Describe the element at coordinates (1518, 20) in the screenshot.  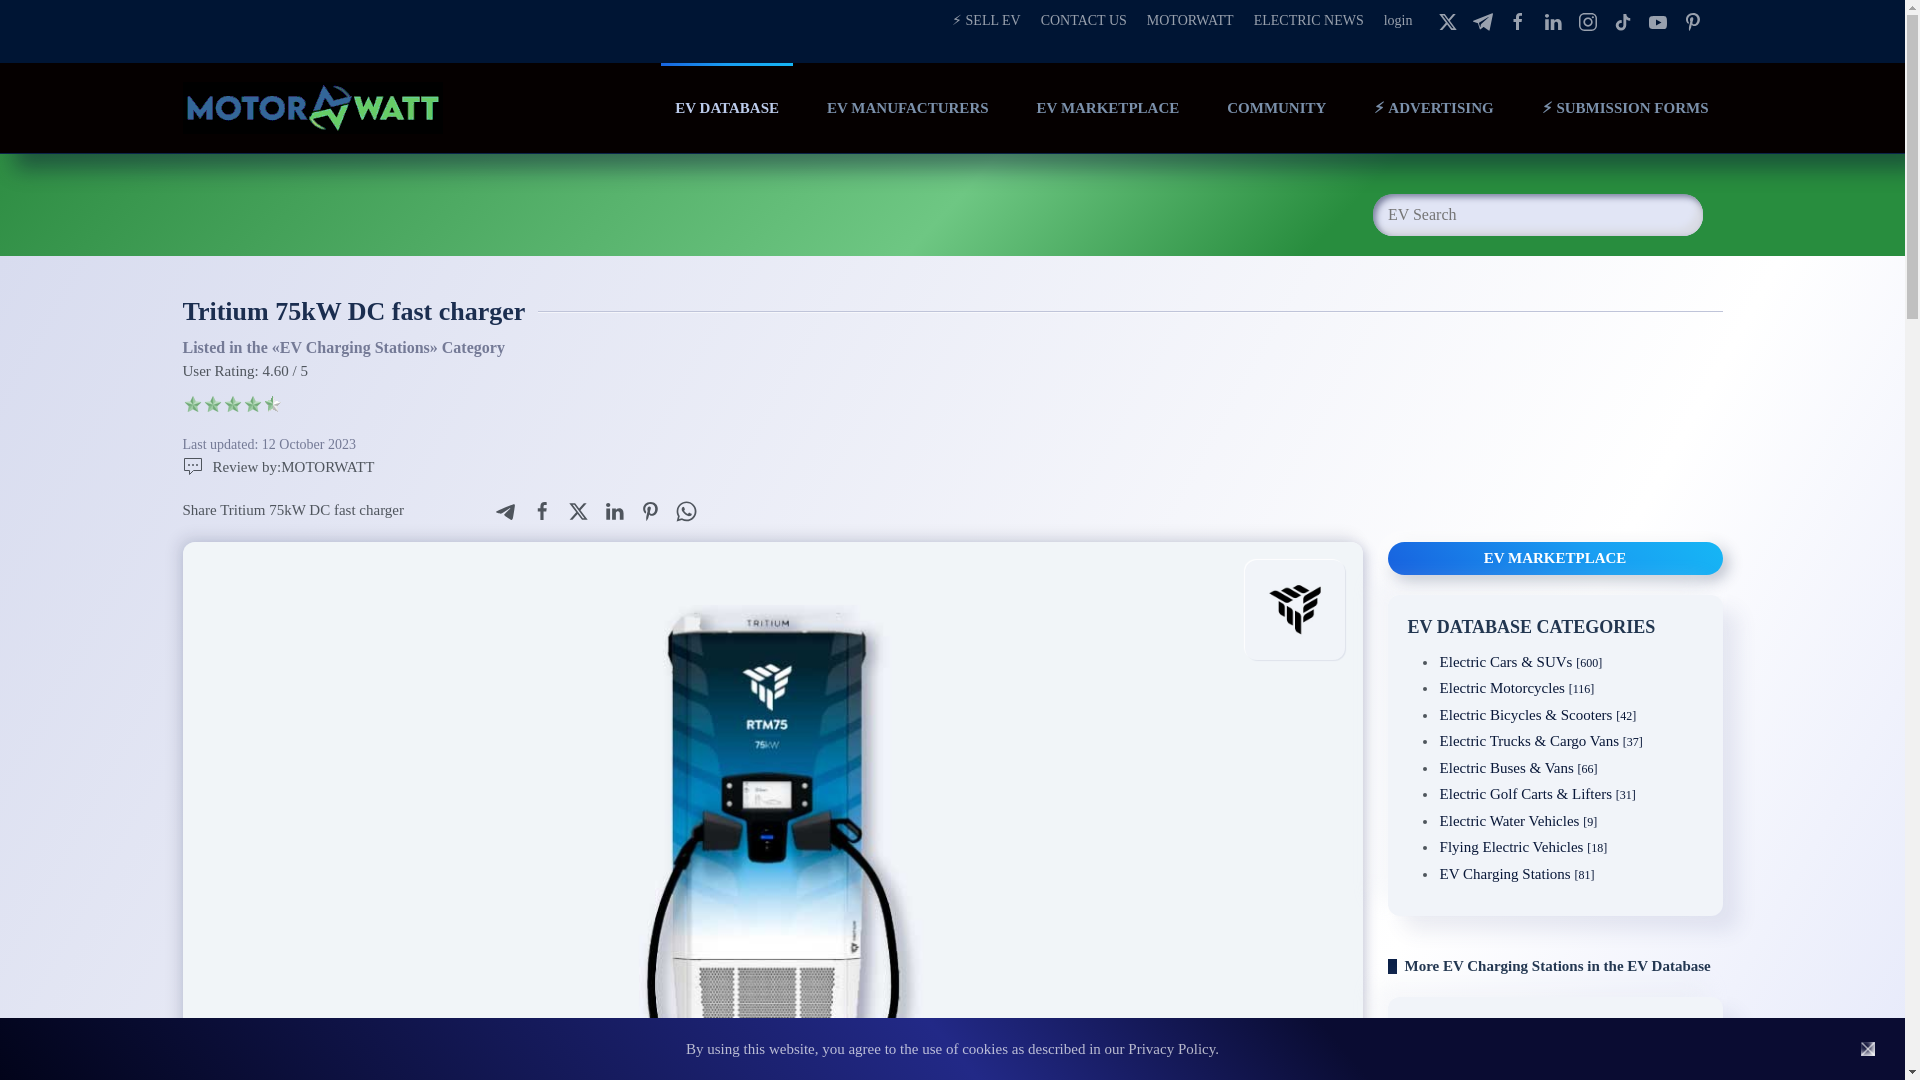
I see `Facebook` at that location.